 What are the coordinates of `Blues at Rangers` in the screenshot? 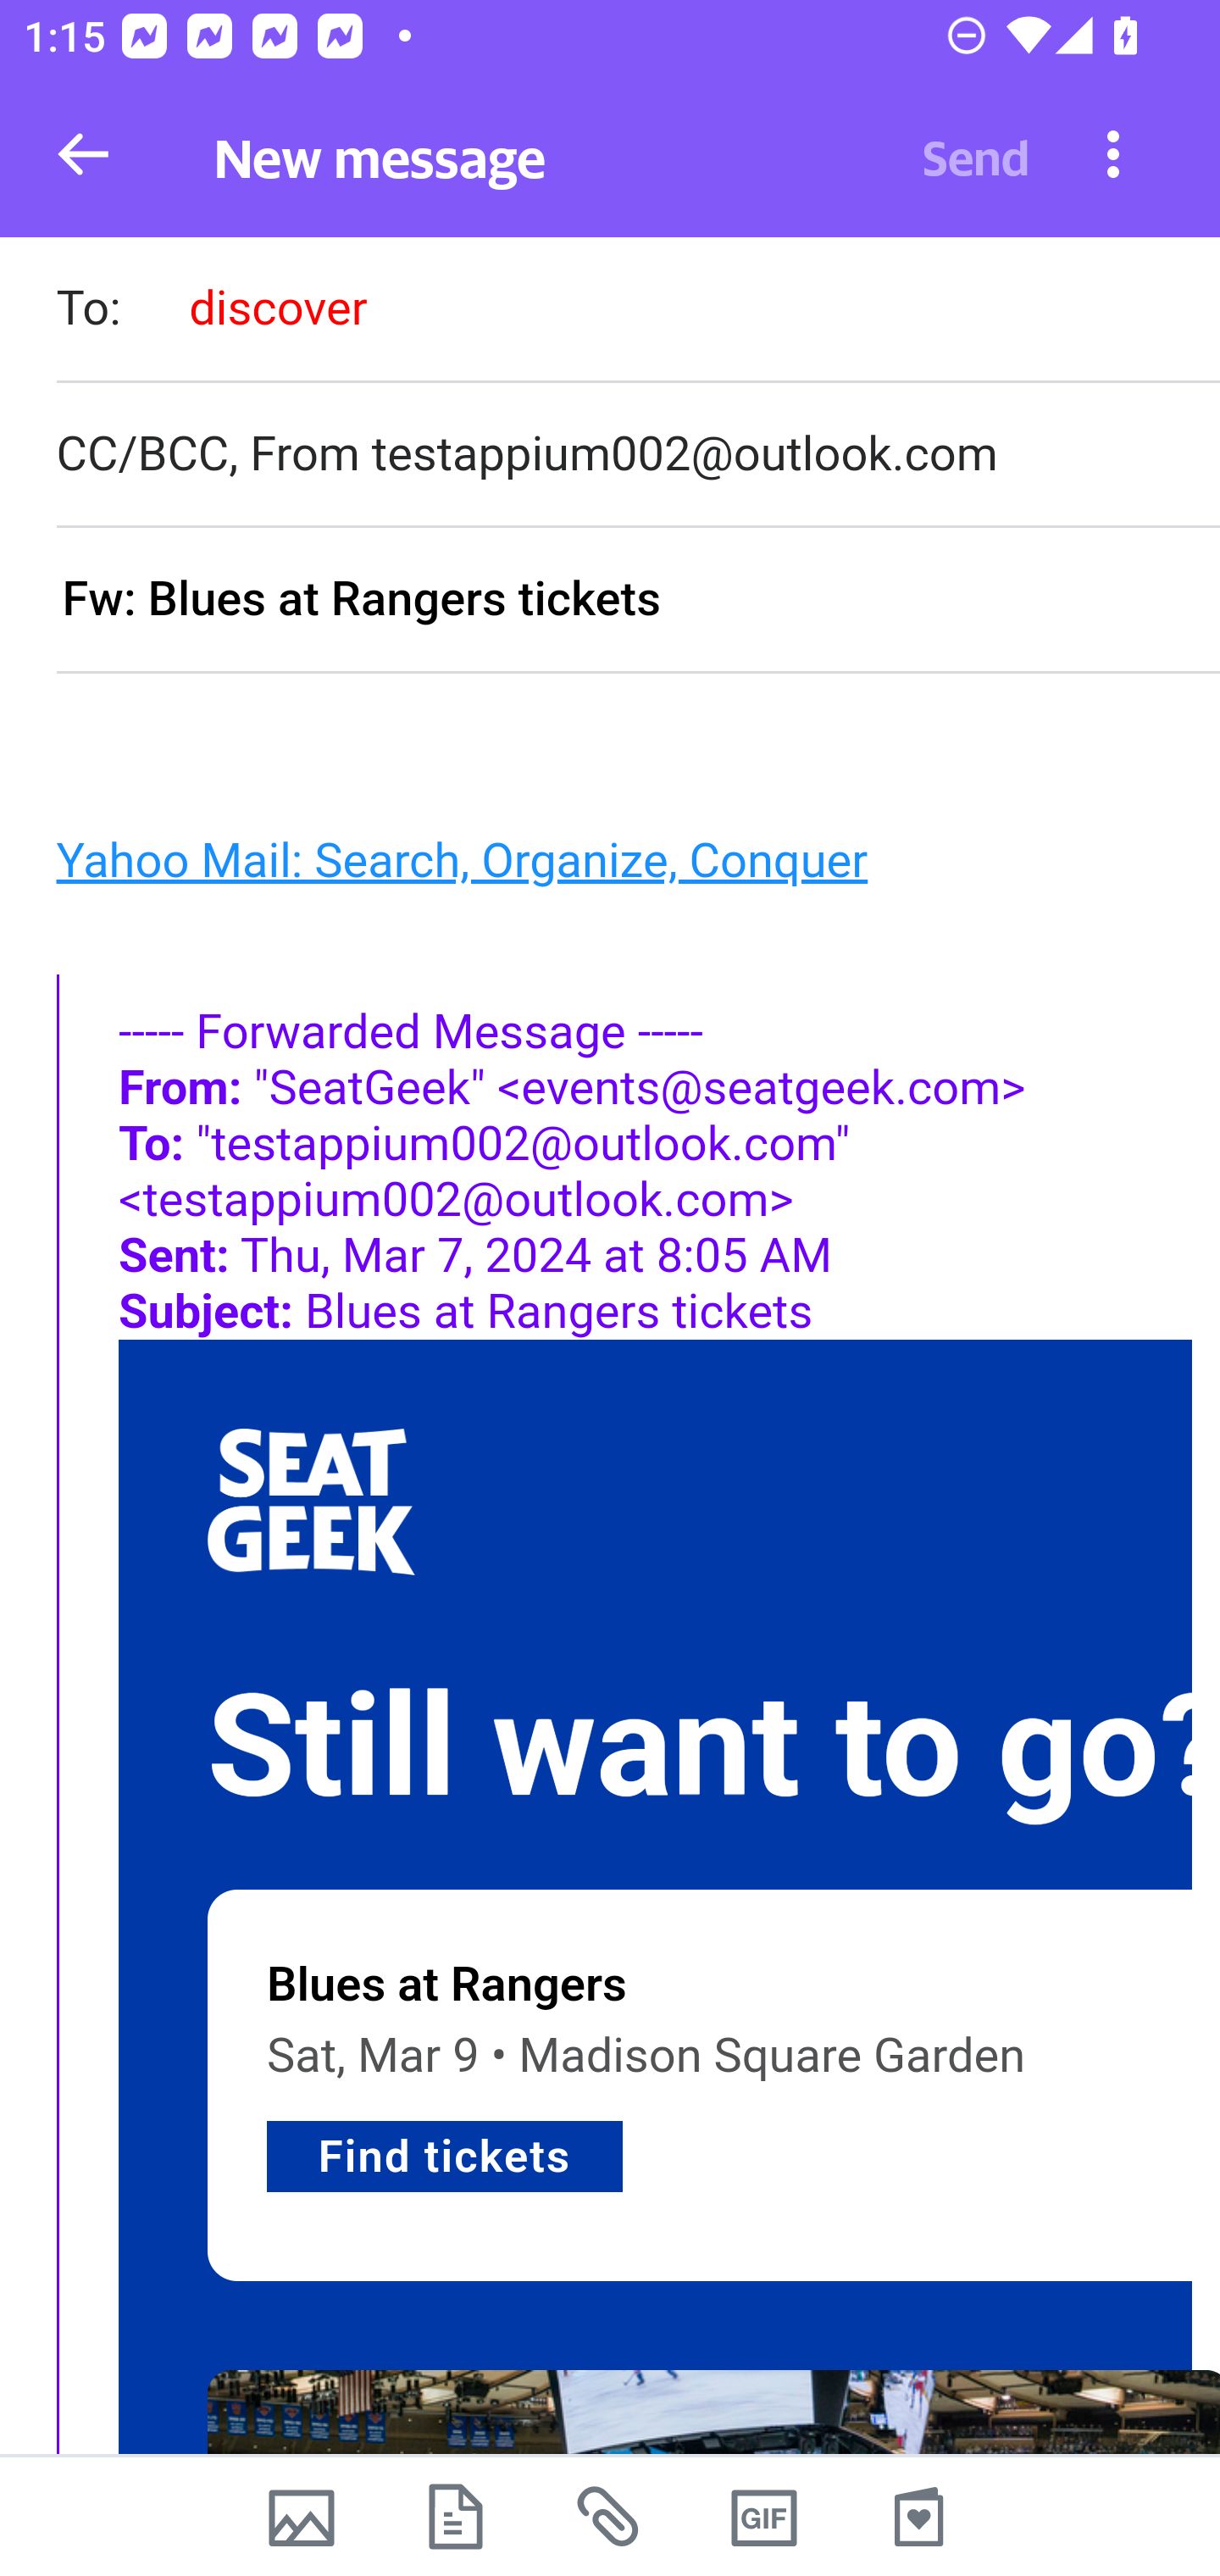 It's located at (447, 1985).